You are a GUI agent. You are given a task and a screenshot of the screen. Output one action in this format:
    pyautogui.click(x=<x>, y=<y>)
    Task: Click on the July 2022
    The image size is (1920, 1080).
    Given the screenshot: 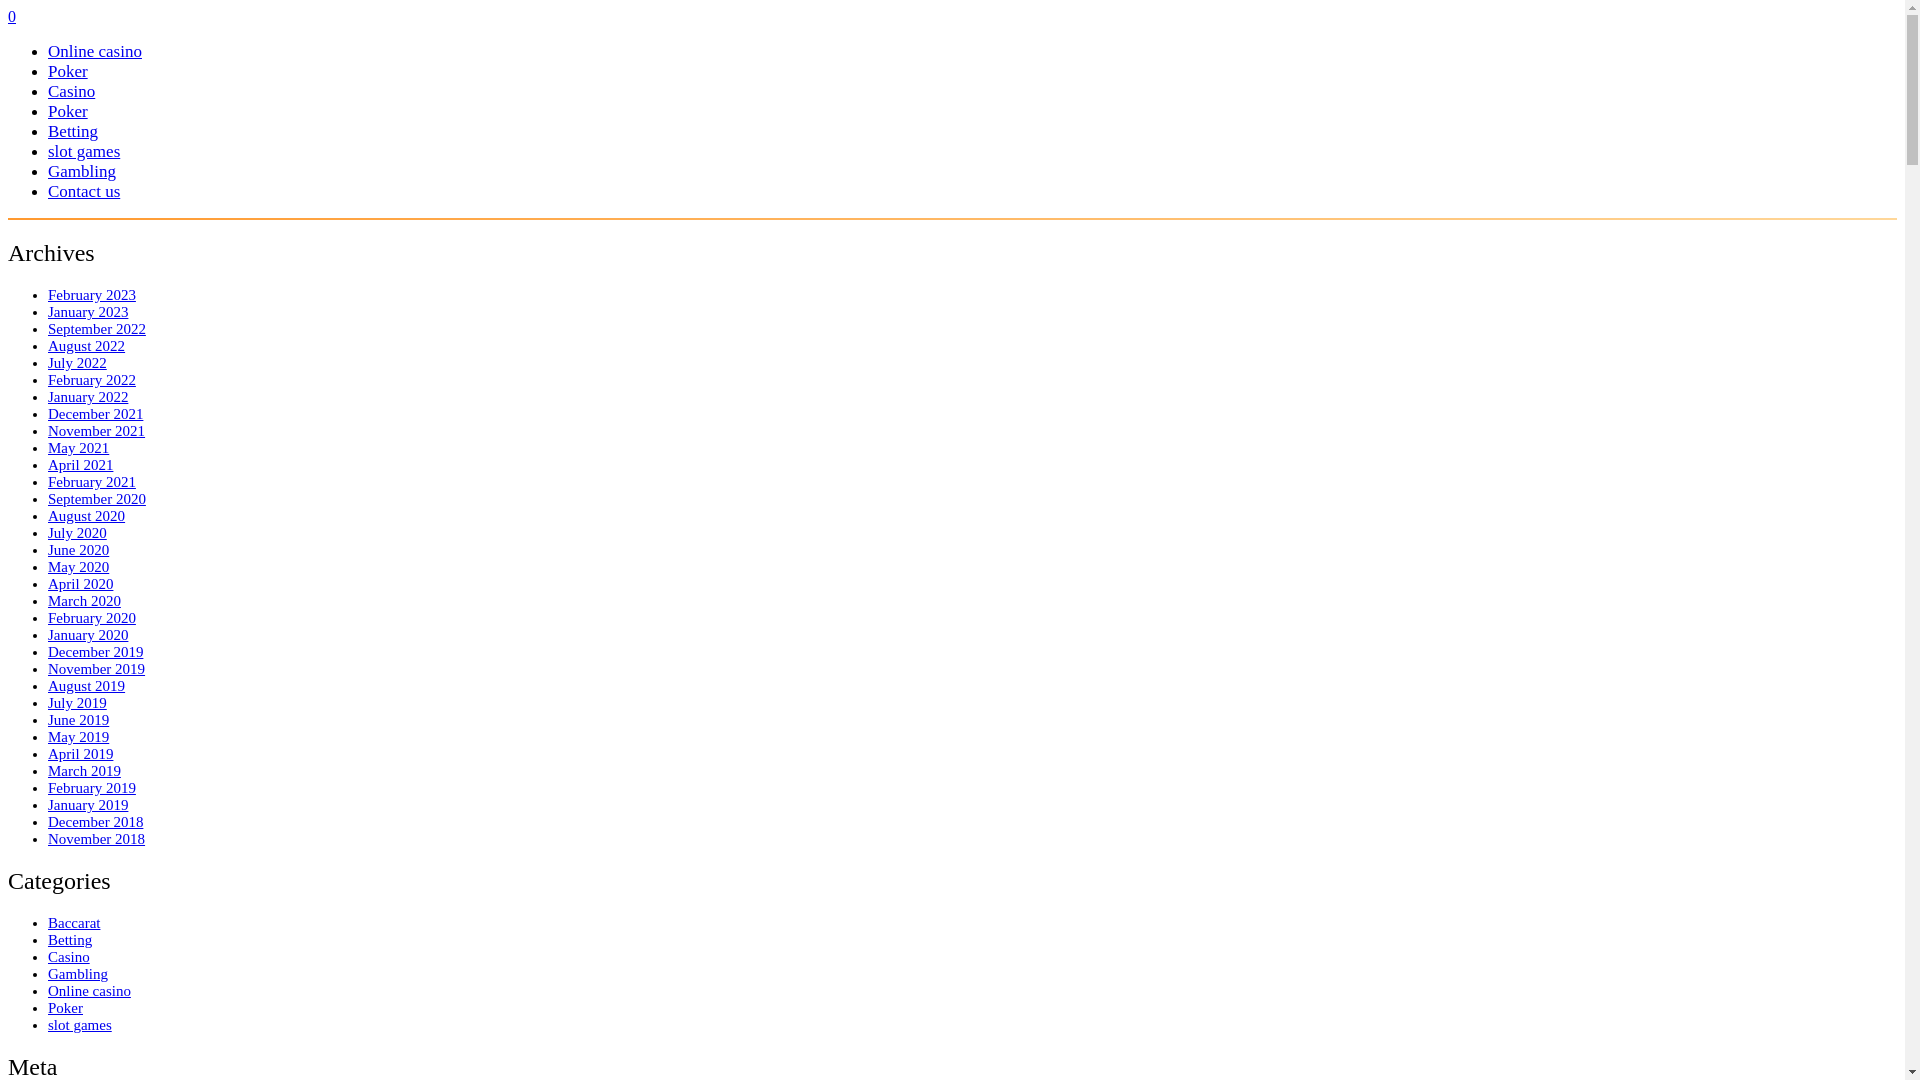 What is the action you would take?
    pyautogui.click(x=78, y=363)
    